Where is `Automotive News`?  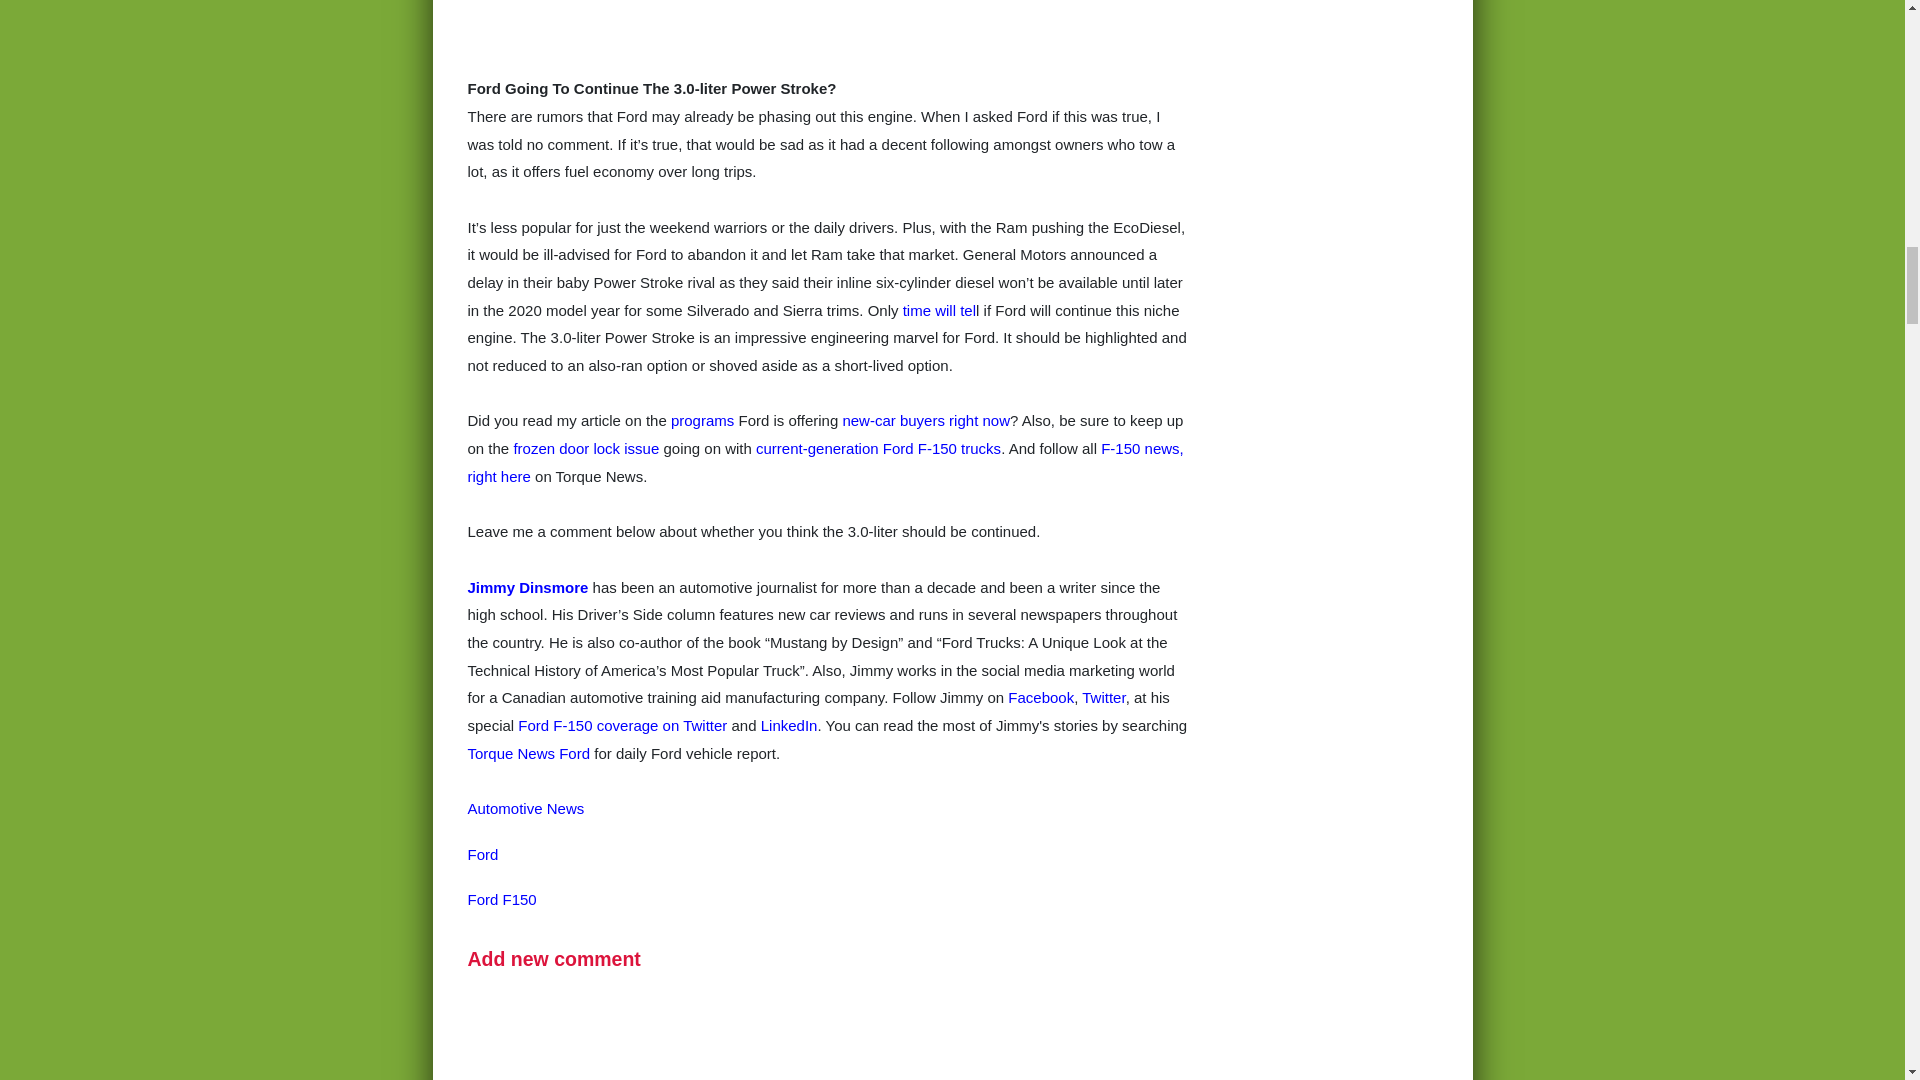 Automotive News is located at coordinates (526, 852).